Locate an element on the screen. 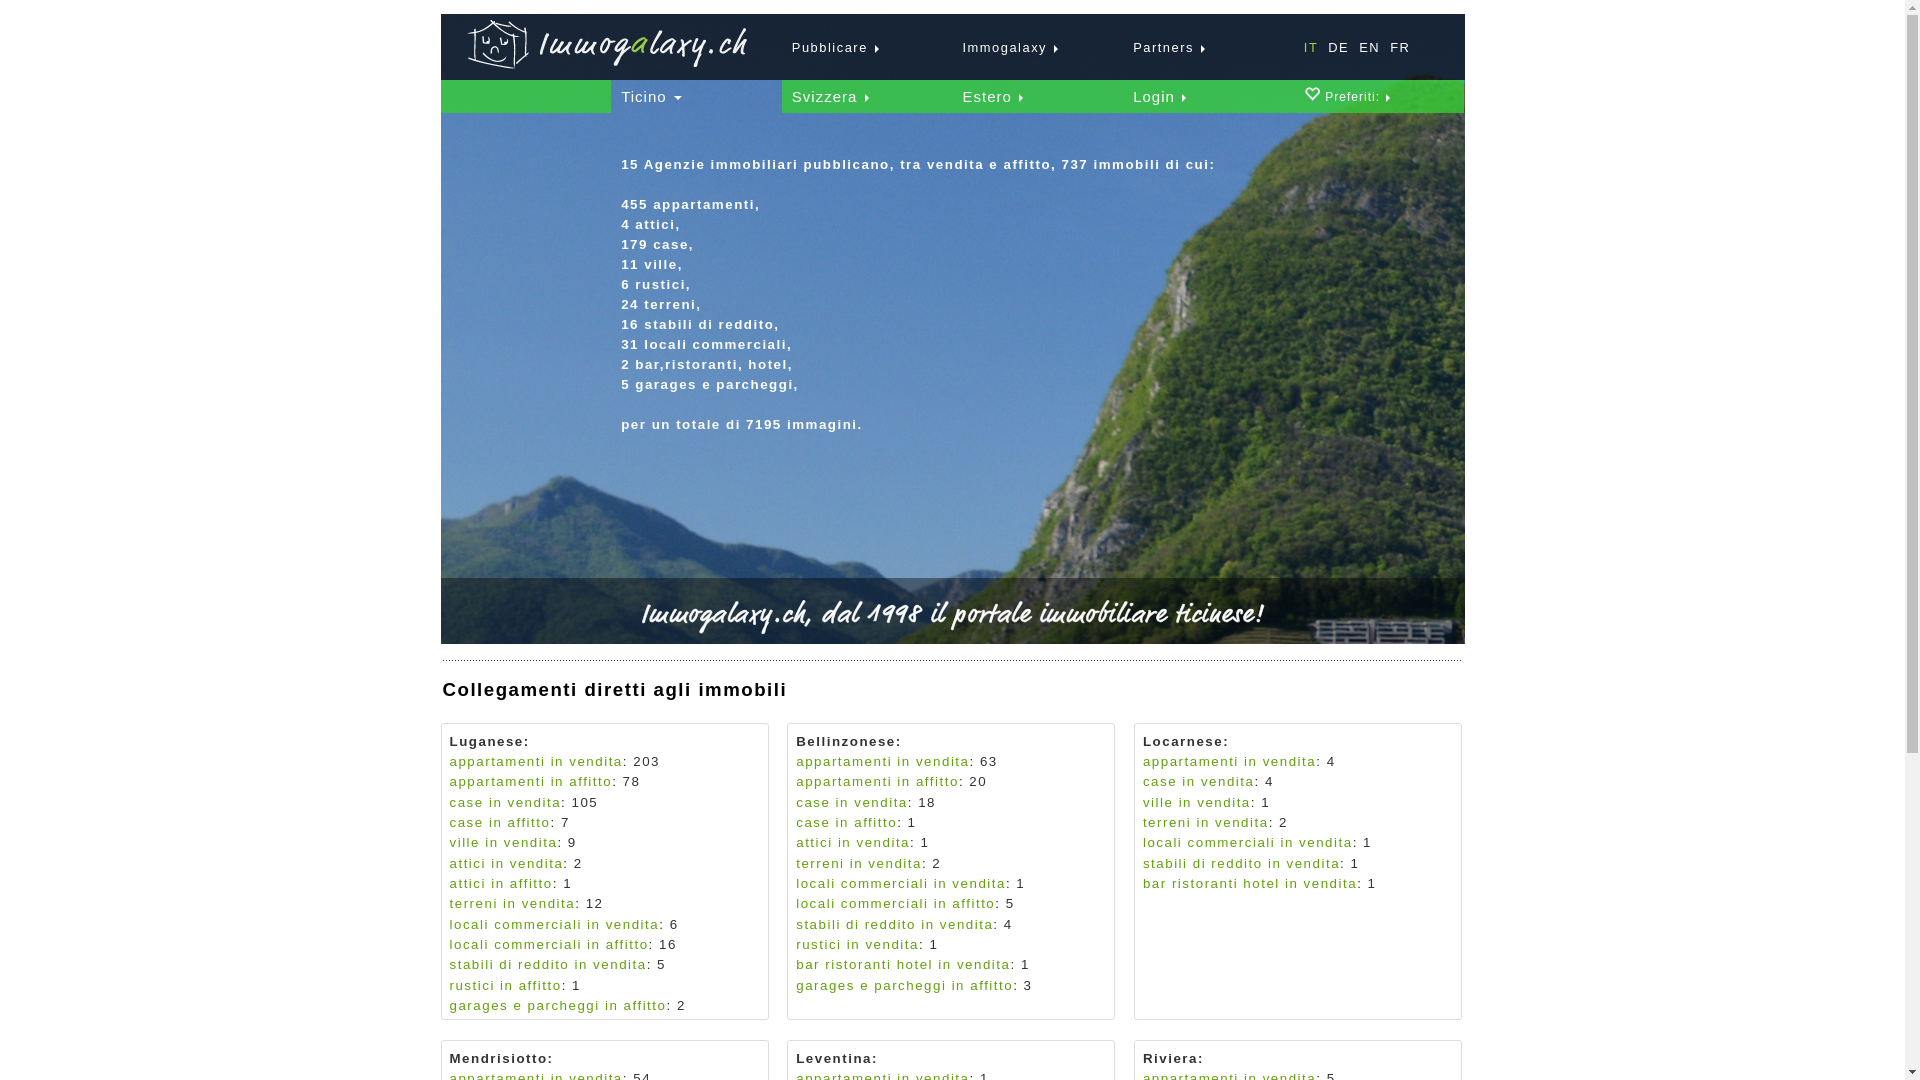 Image resolution: width=1920 pixels, height=1080 pixels. Preferiti: is located at coordinates (1358, 98).